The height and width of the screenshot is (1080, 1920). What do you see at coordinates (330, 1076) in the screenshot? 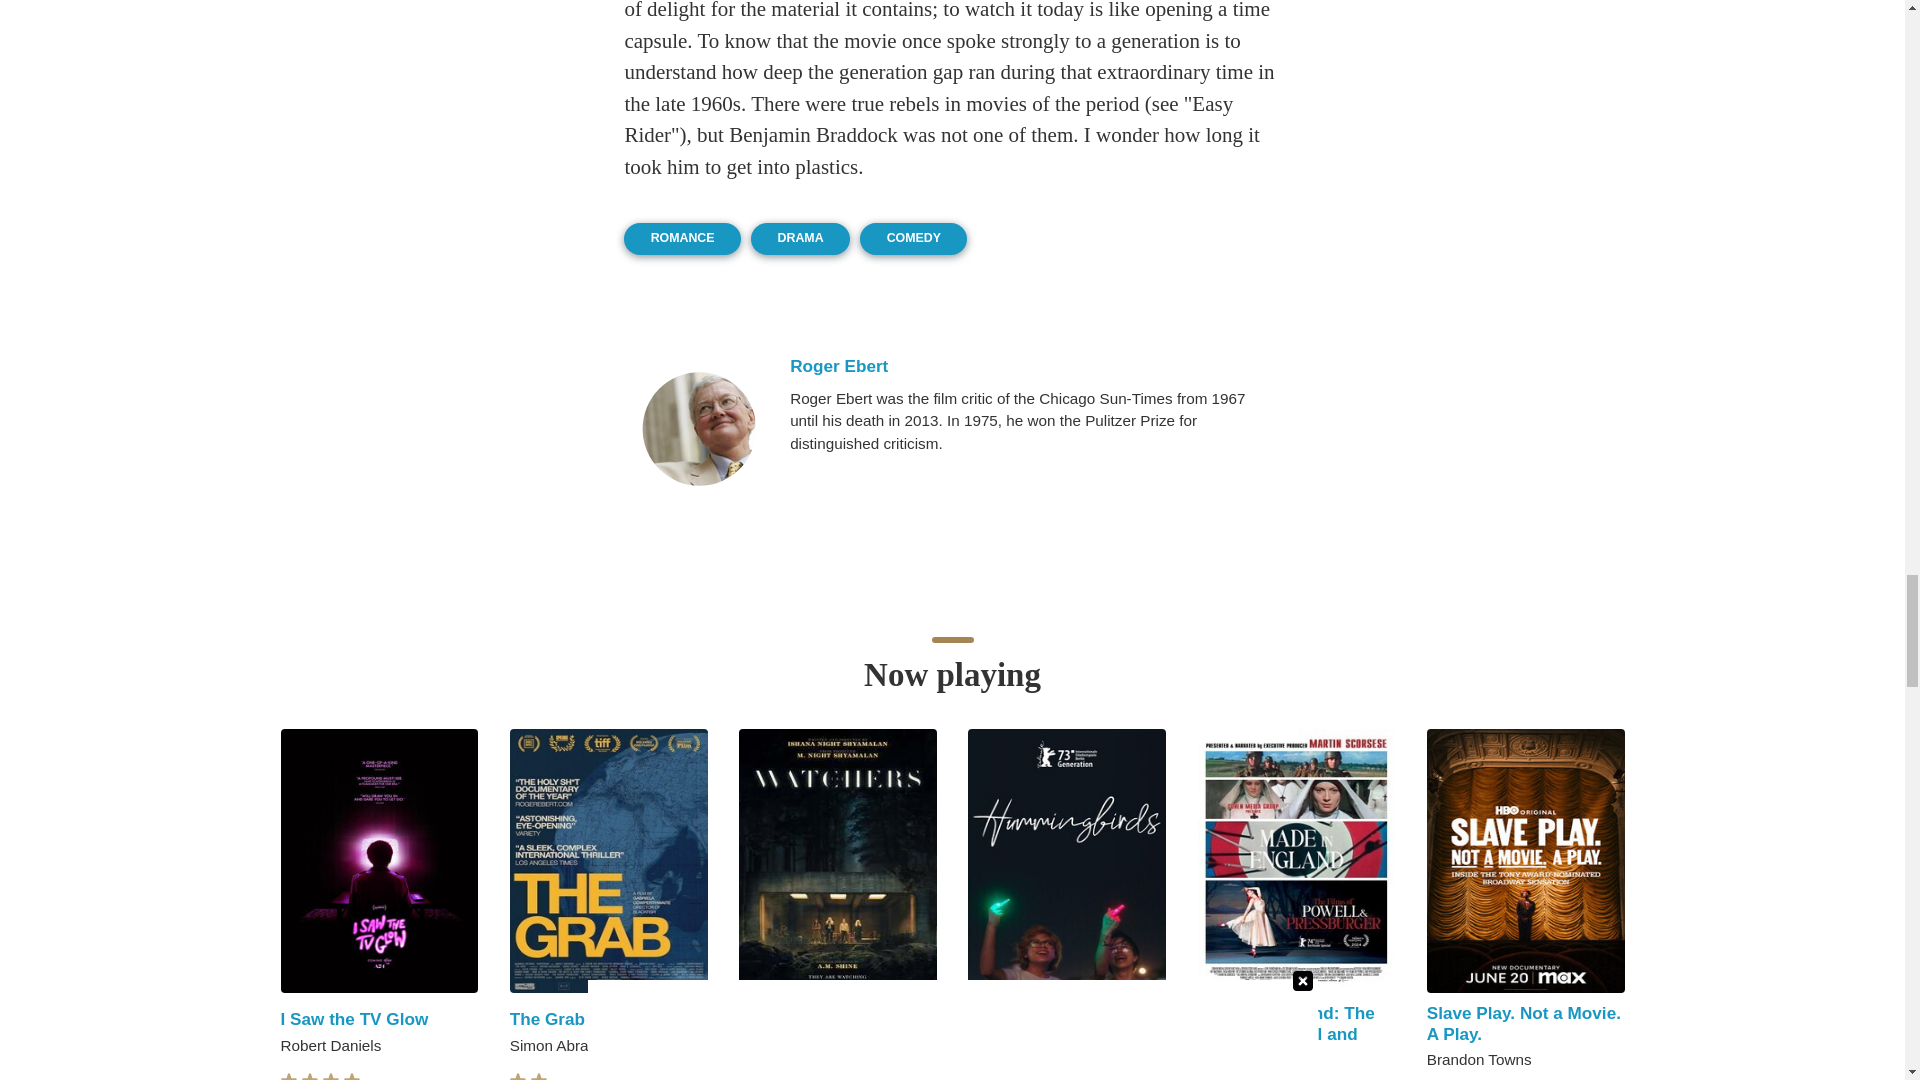
I see `star-full` at bounding box center [330, 1076].